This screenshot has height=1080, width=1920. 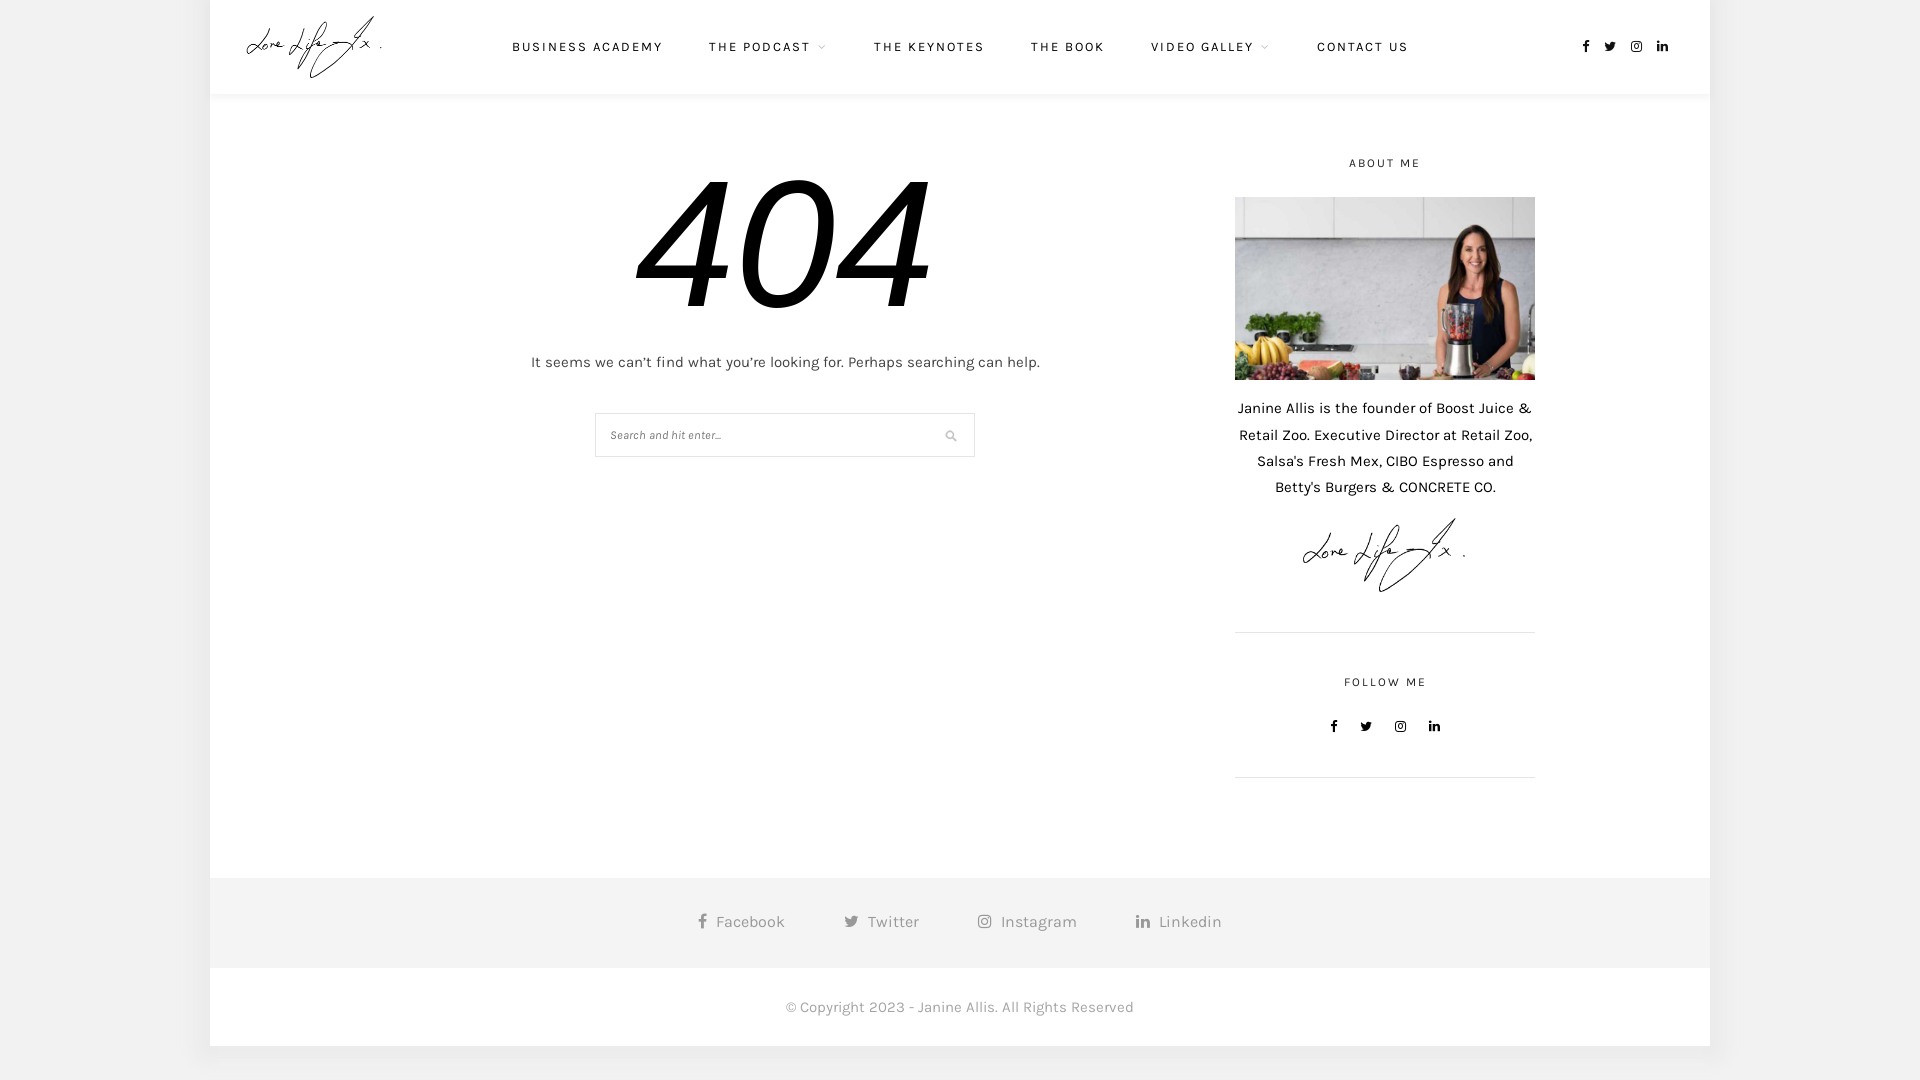 I want to click on Linkedin, so click(x=1179, y=922).